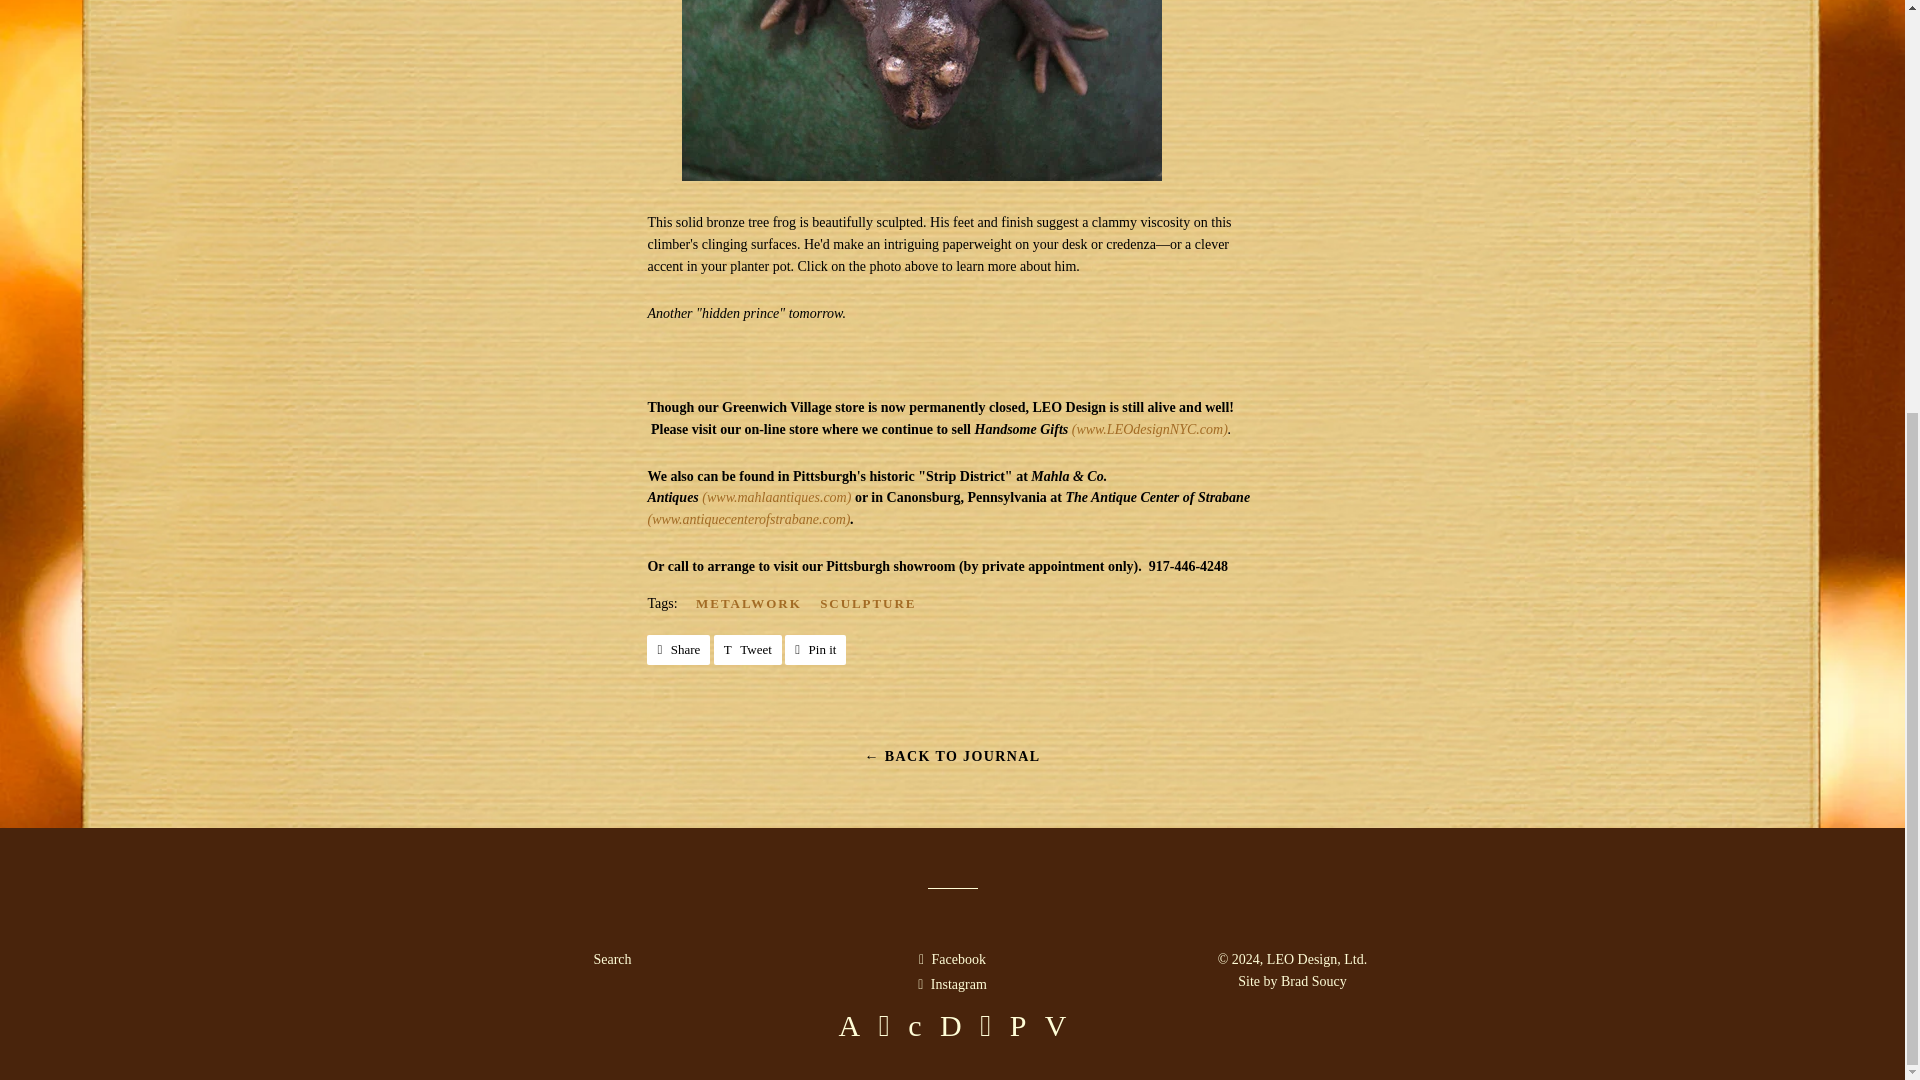 The width and height of the screenshot is (1920, 1080). I want to click on LEO Design, Ltd. on Instagram, so click(756, 602).